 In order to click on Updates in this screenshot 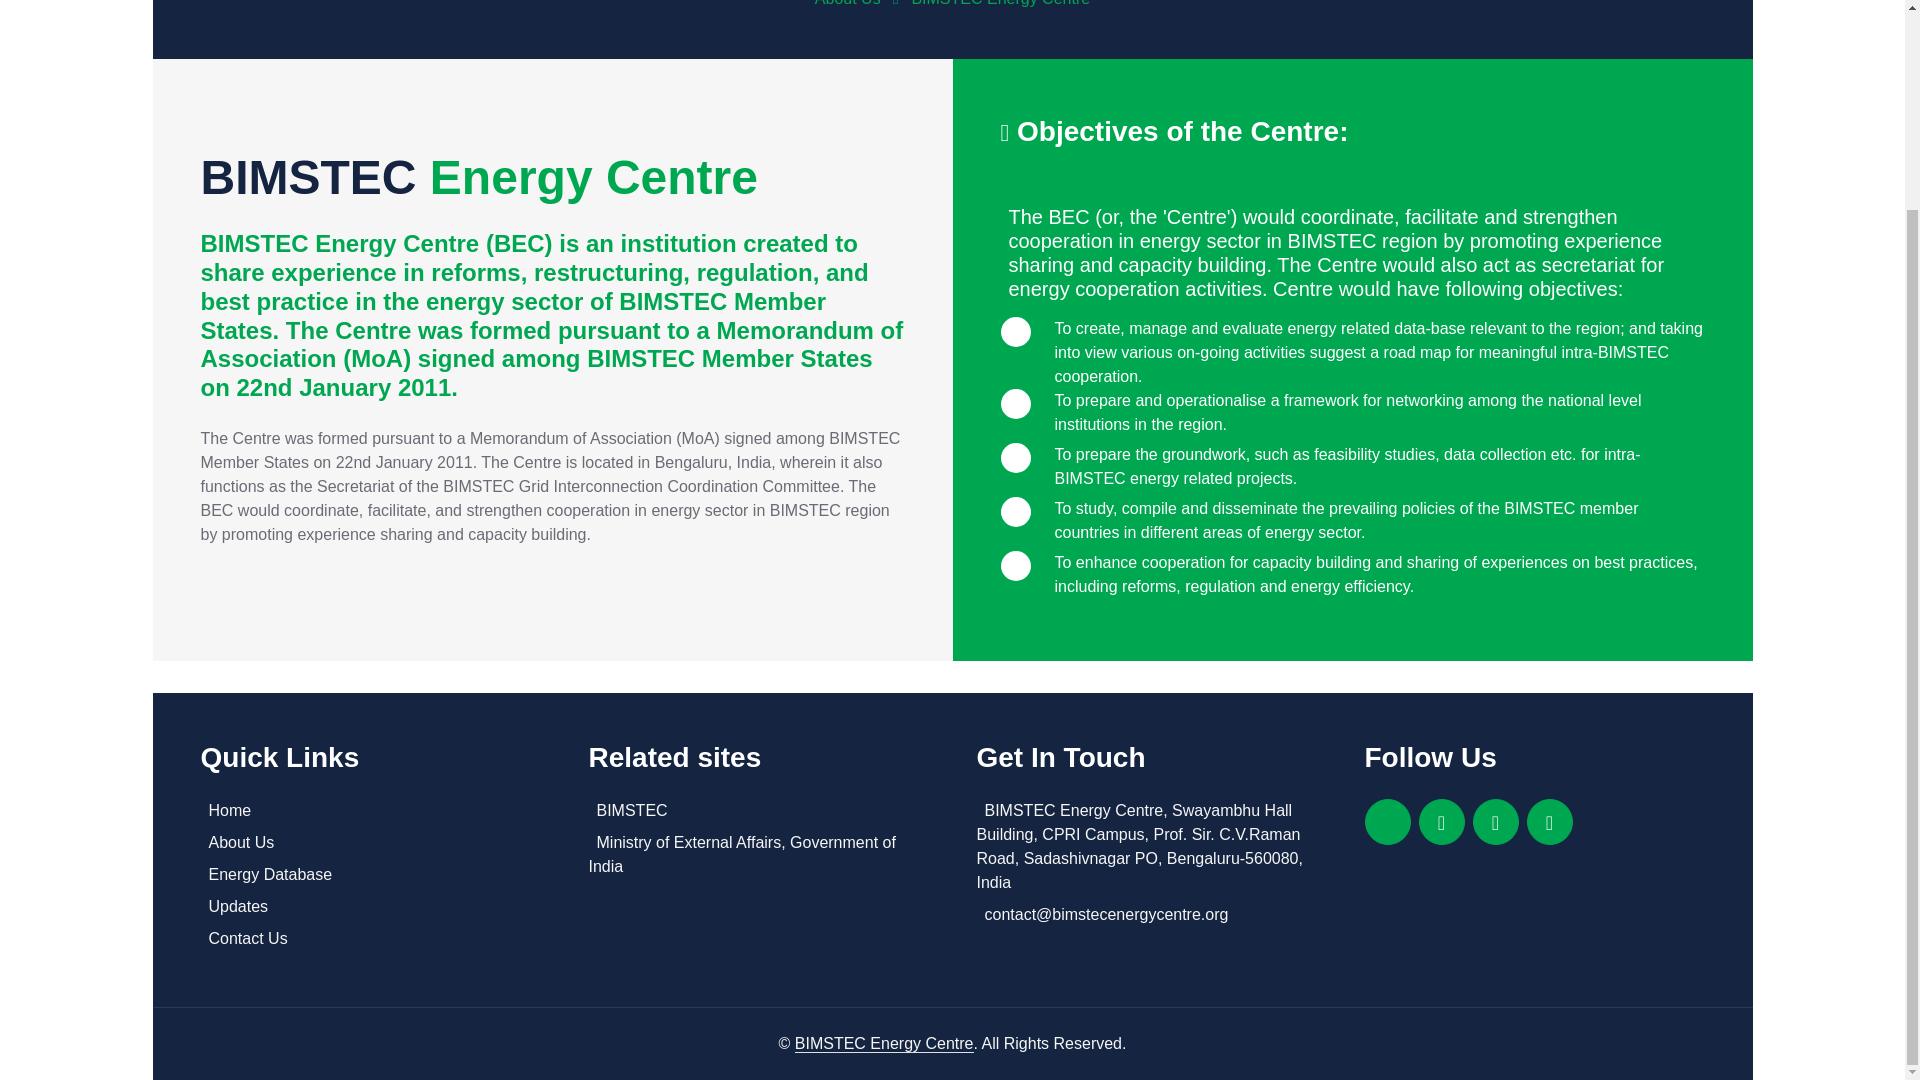, I will do `click(369, 907)`.